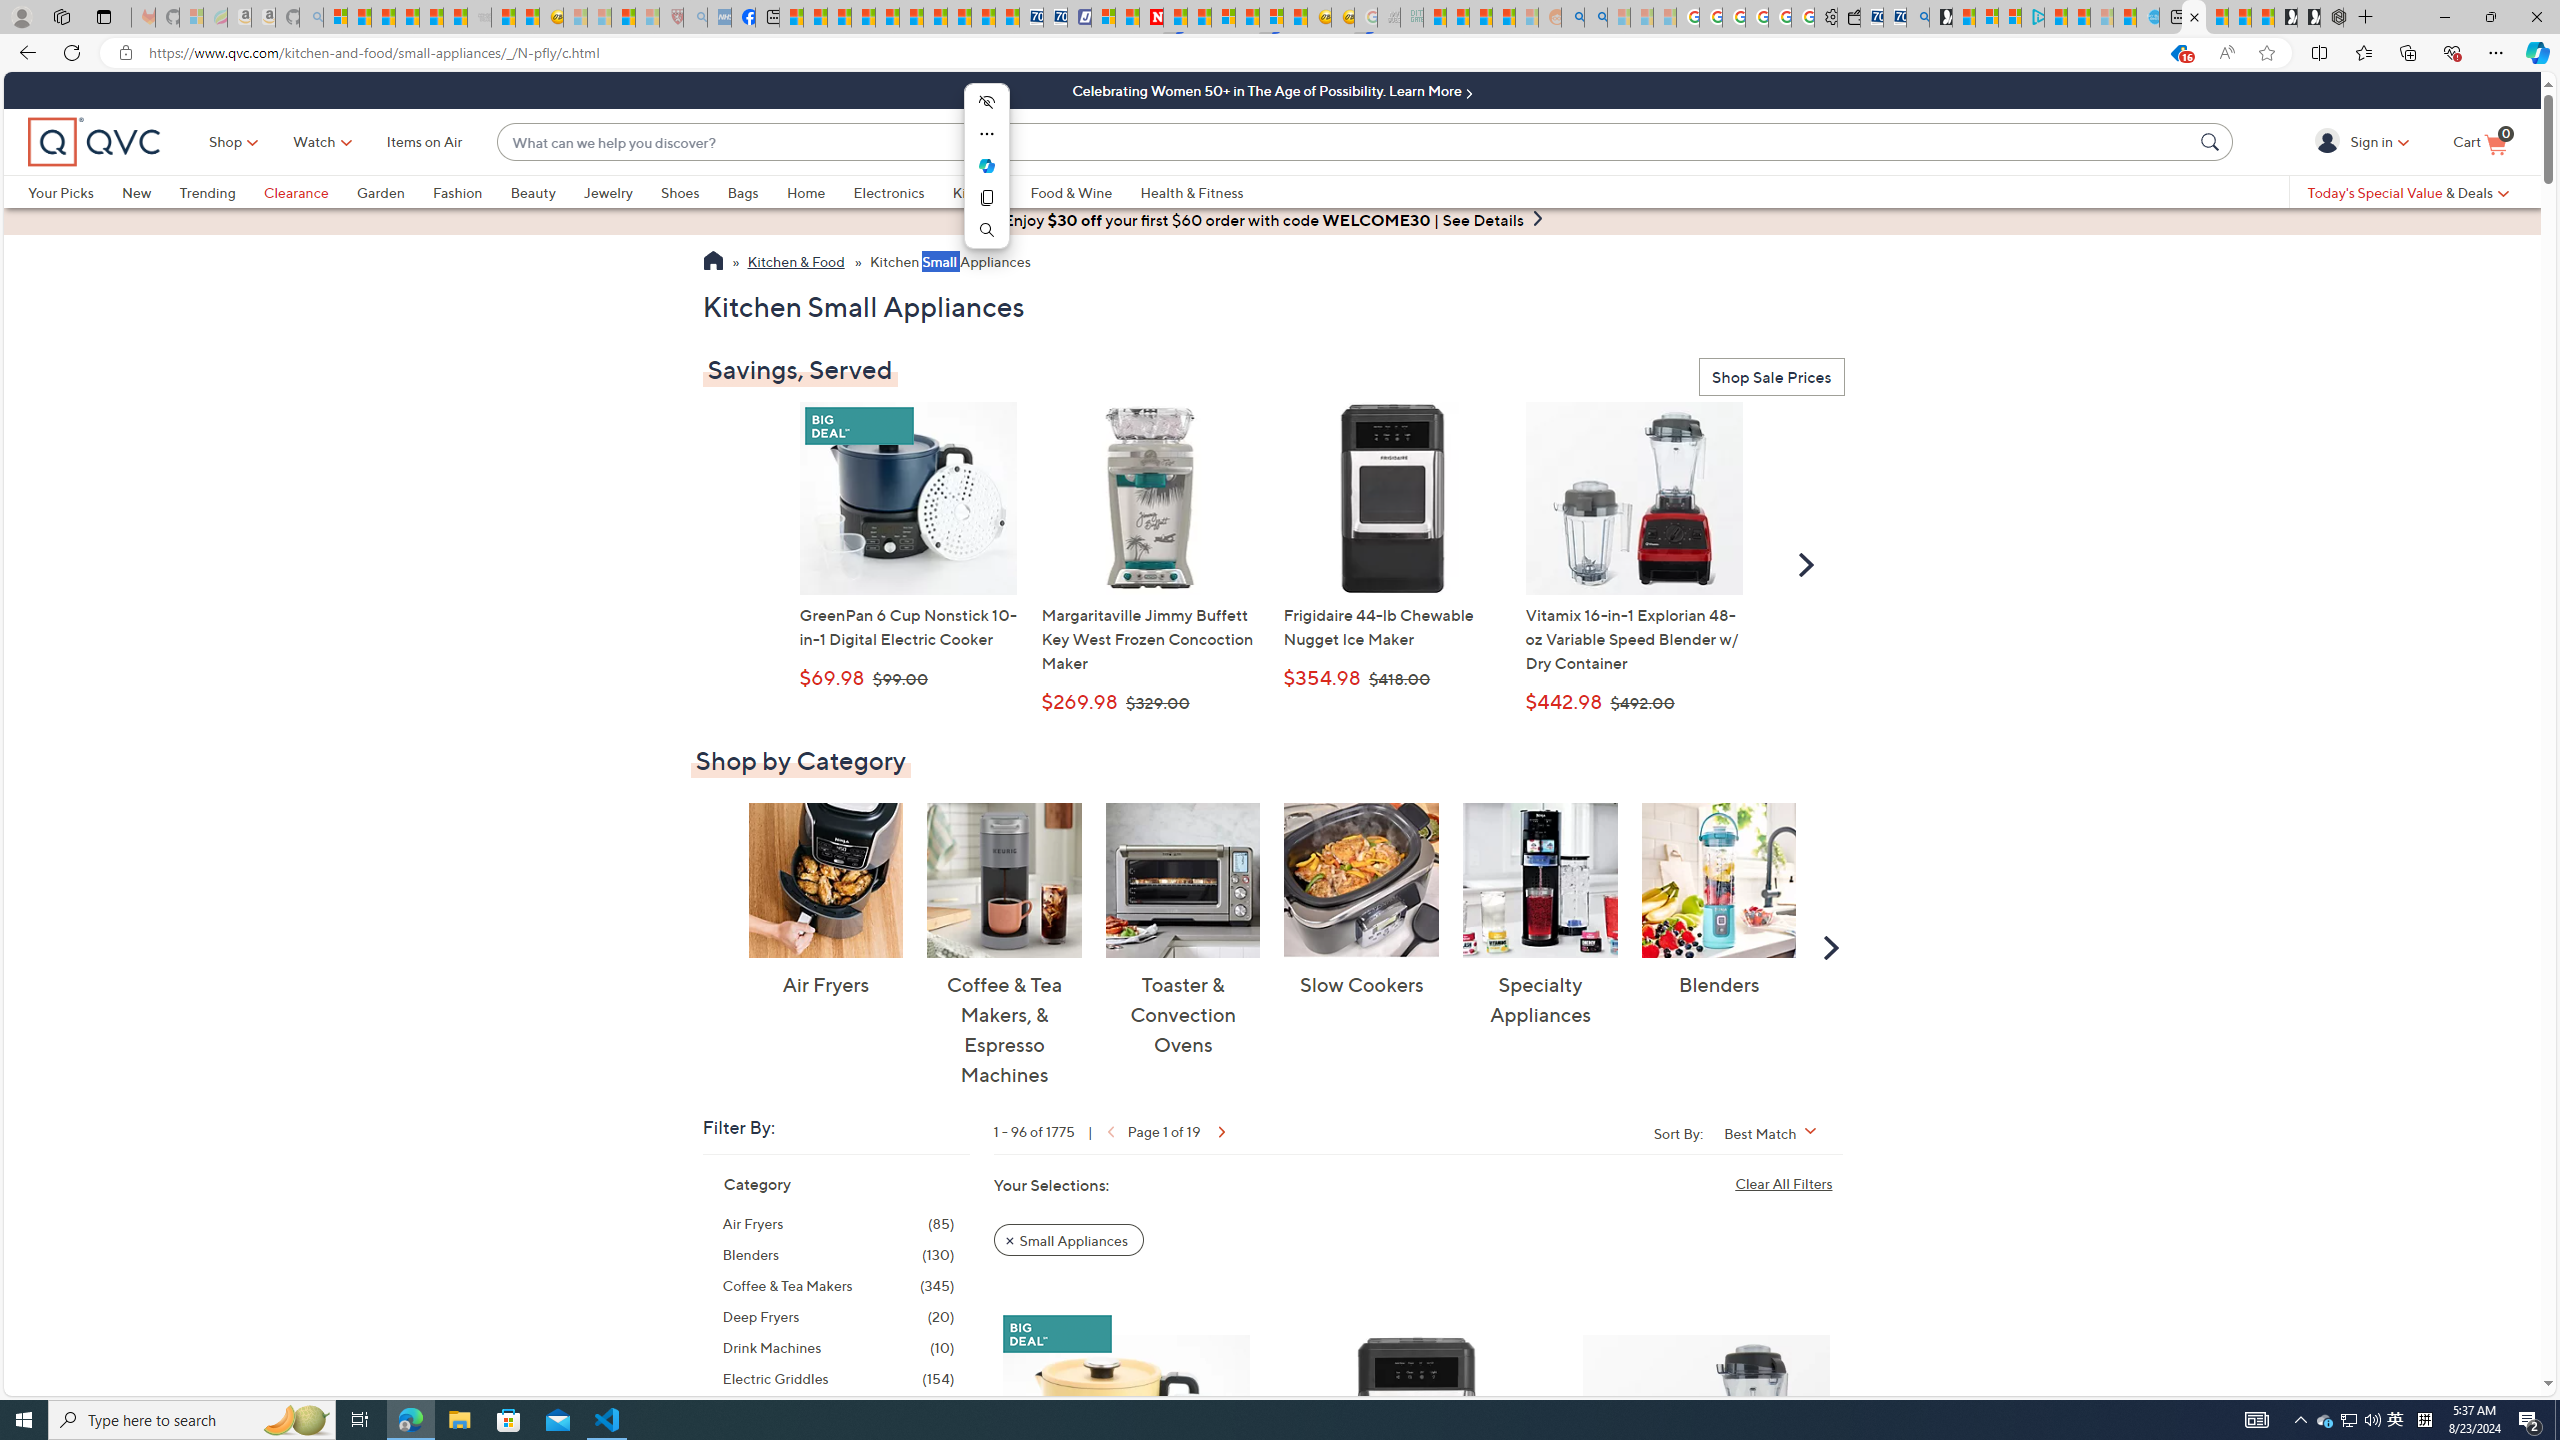 Image resolution: width=2560 pixels, height=1440 pixels. Describe the element at coordinates (670, 17) in the screenshot. I see `Robert H. Shmerling, MD - Harvard Health - Sleeping` at that location.